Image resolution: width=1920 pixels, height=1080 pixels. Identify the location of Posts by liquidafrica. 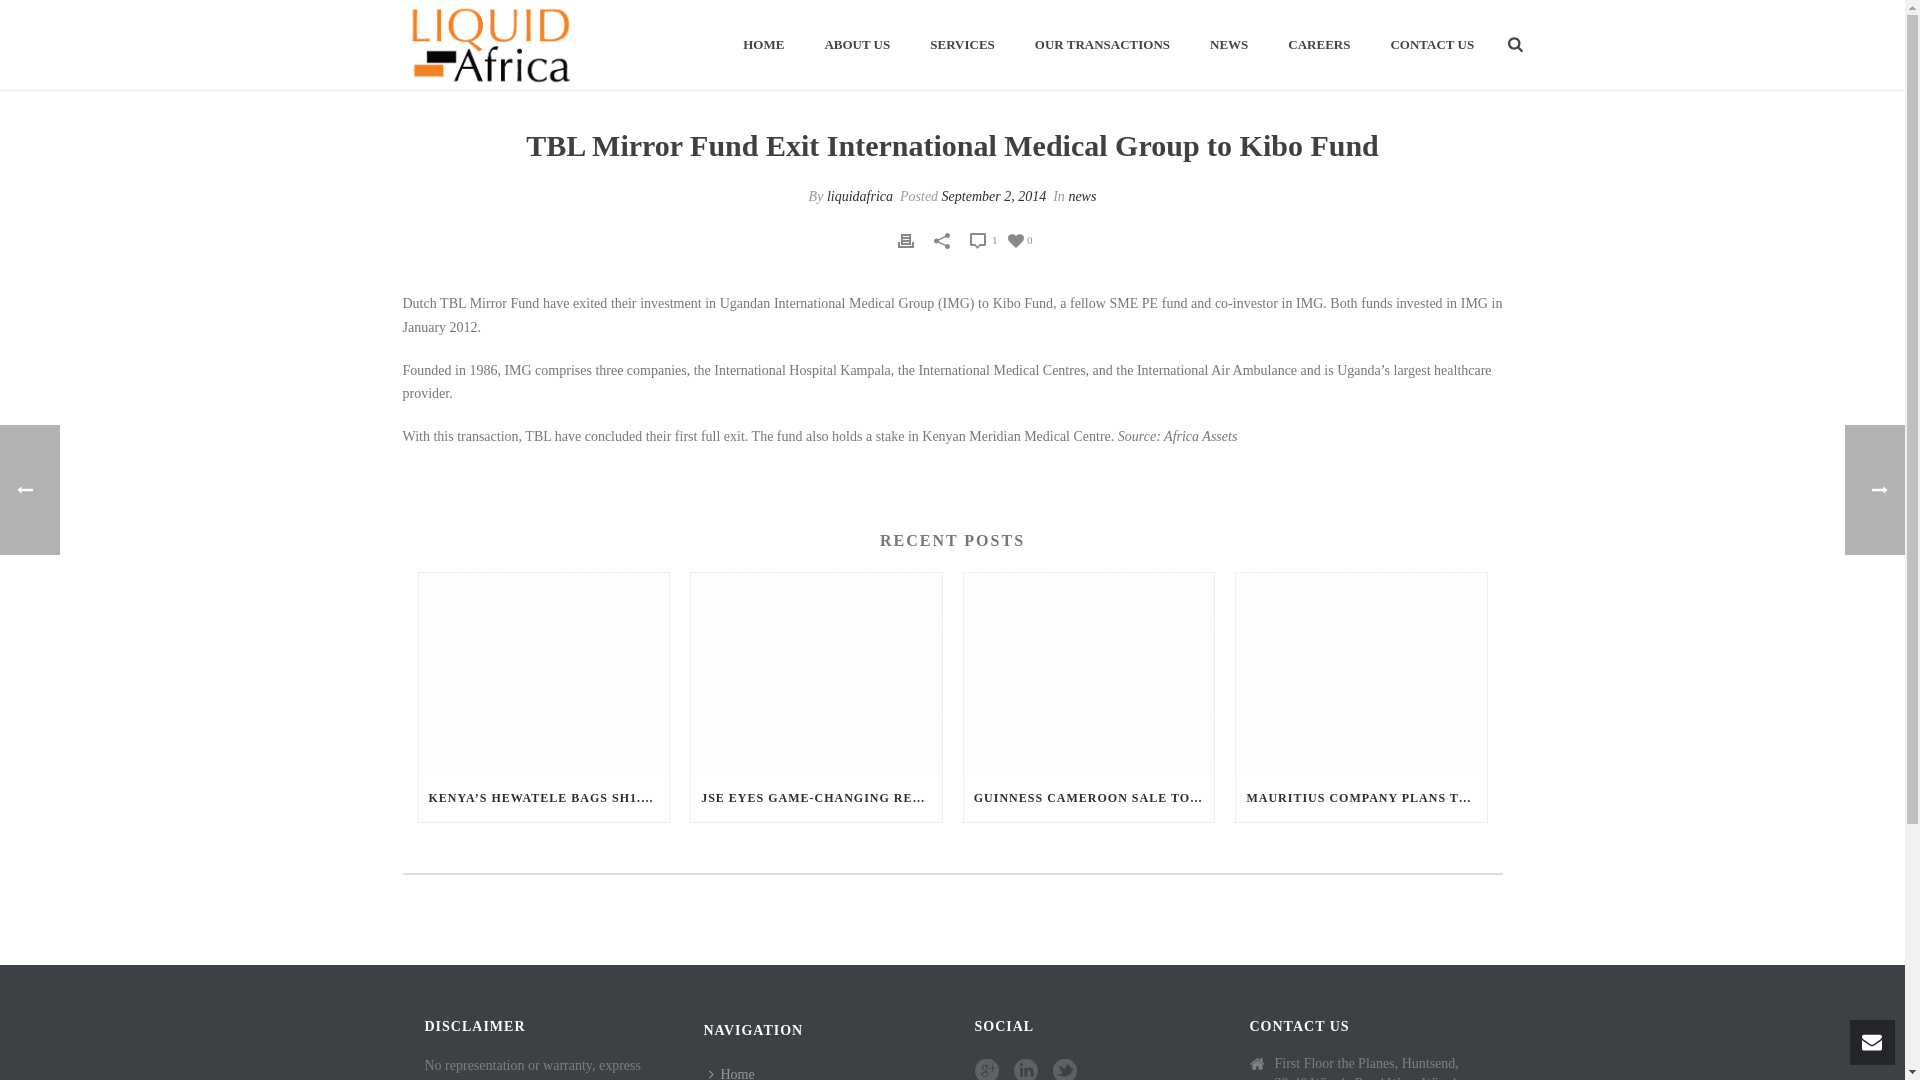
(860, 196).